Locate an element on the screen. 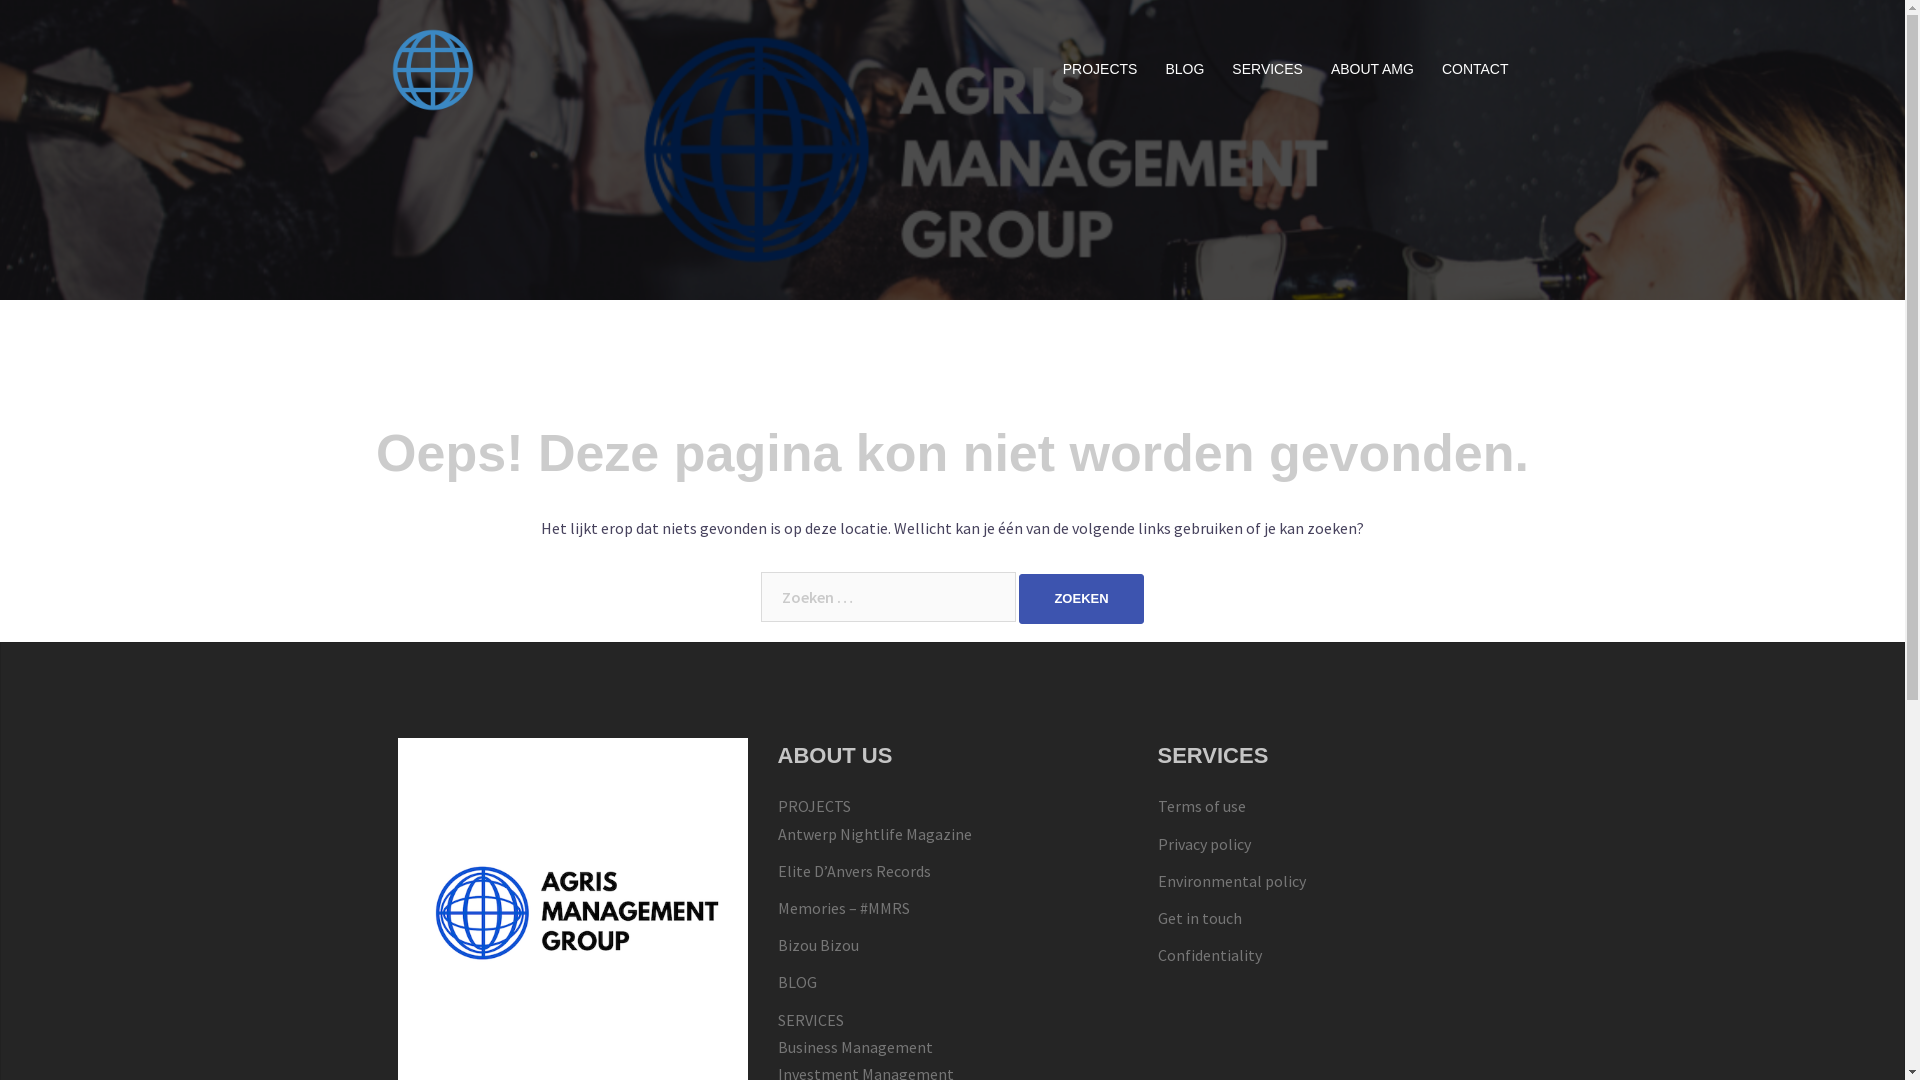  BLOG is located at coordinates (1184, 70).